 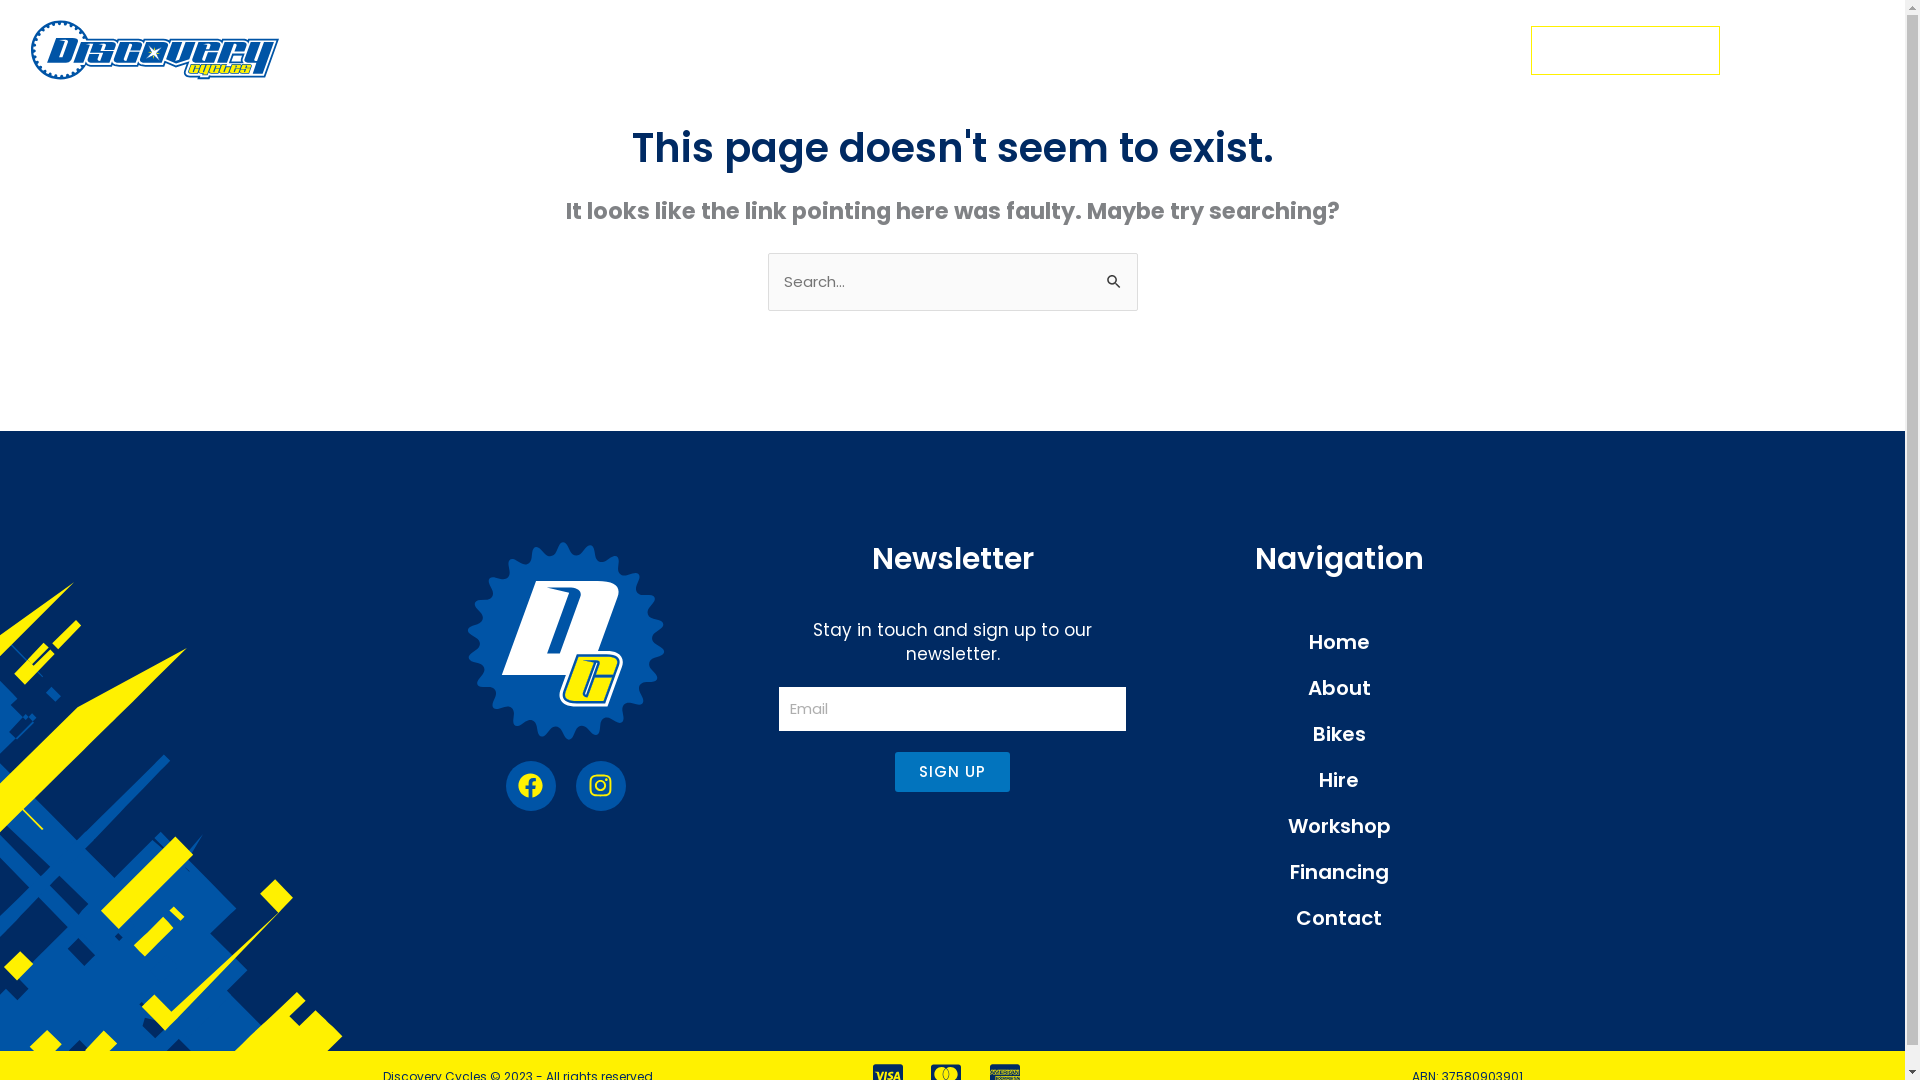 What do you see at coordinates (531, 785) in the screenshot?
I see `Facebook` at bounding box center [531, 785].